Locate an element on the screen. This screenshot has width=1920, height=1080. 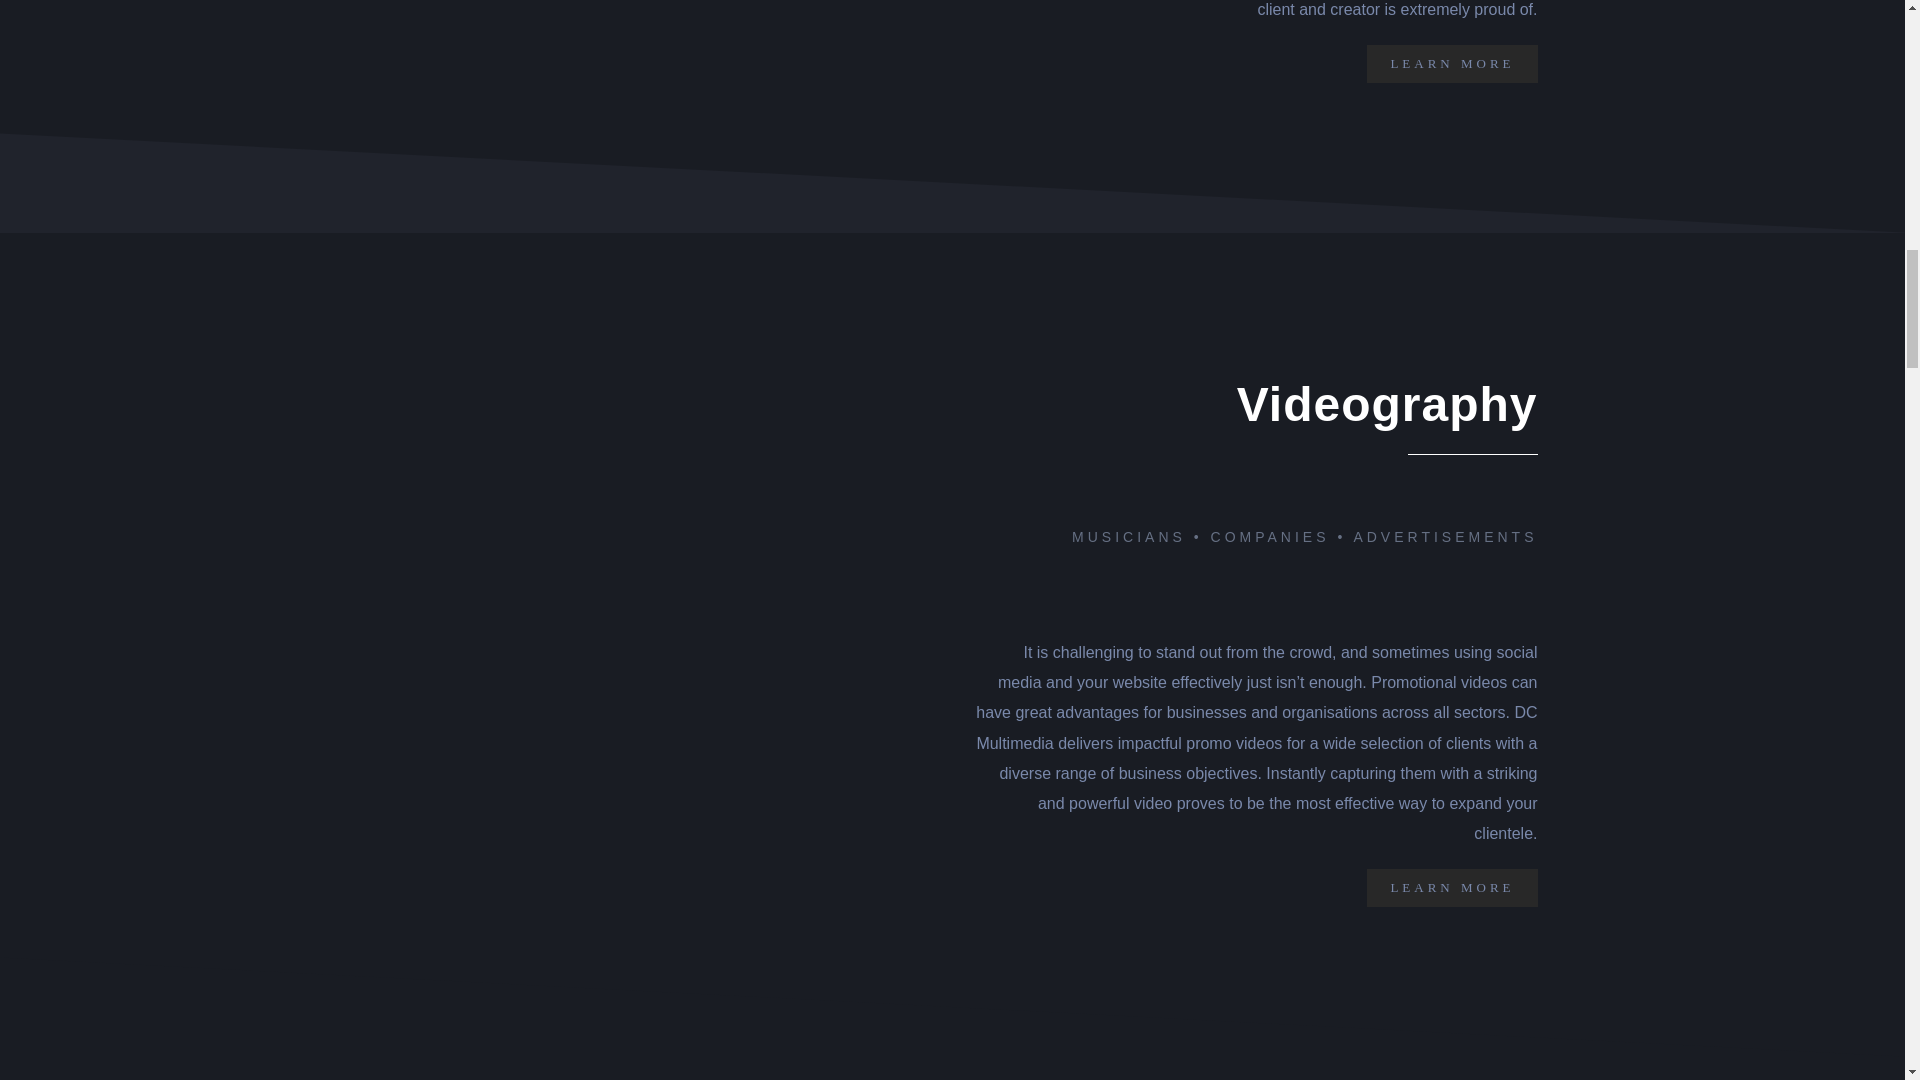
LEARN MORE is located at coordinates (1452, 888).